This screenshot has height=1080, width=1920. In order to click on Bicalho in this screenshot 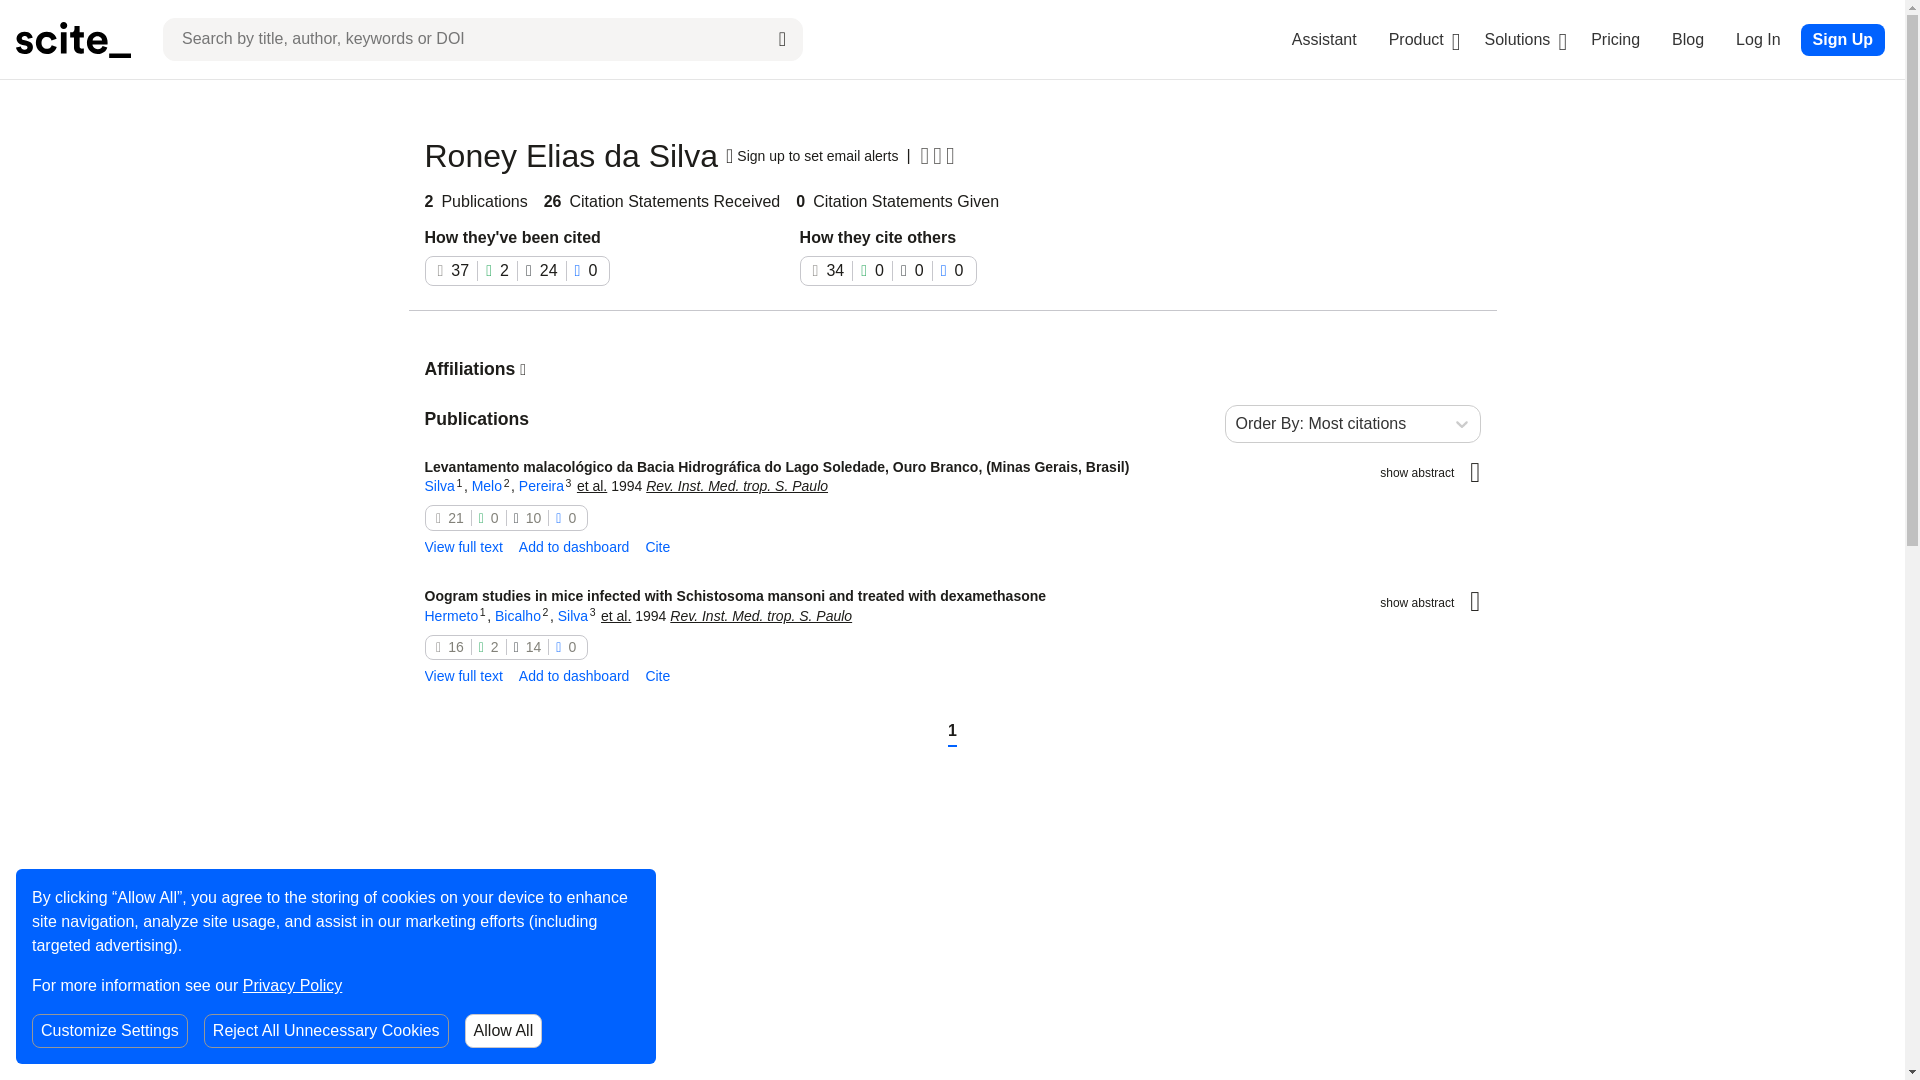, I will do `click(518, 616)`.